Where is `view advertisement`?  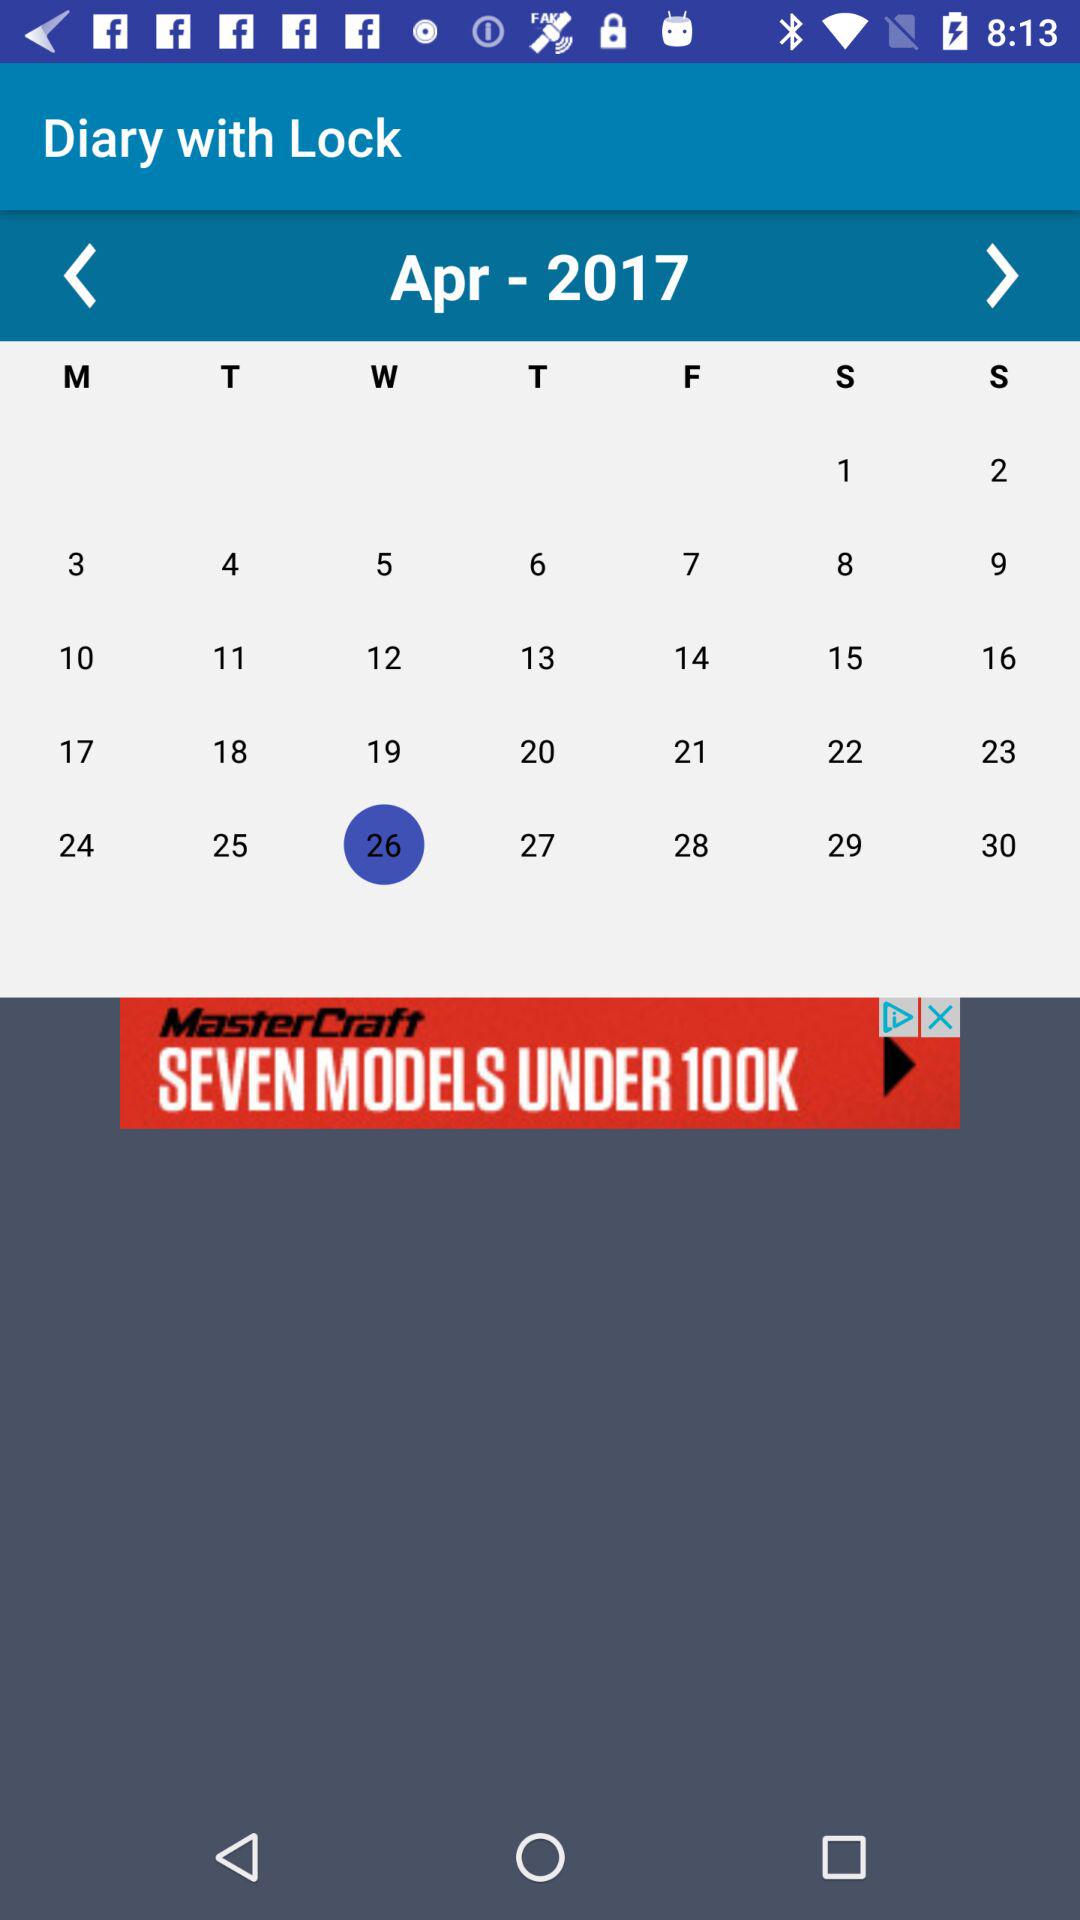 view advertisement is located at coordinates (540, 1062).